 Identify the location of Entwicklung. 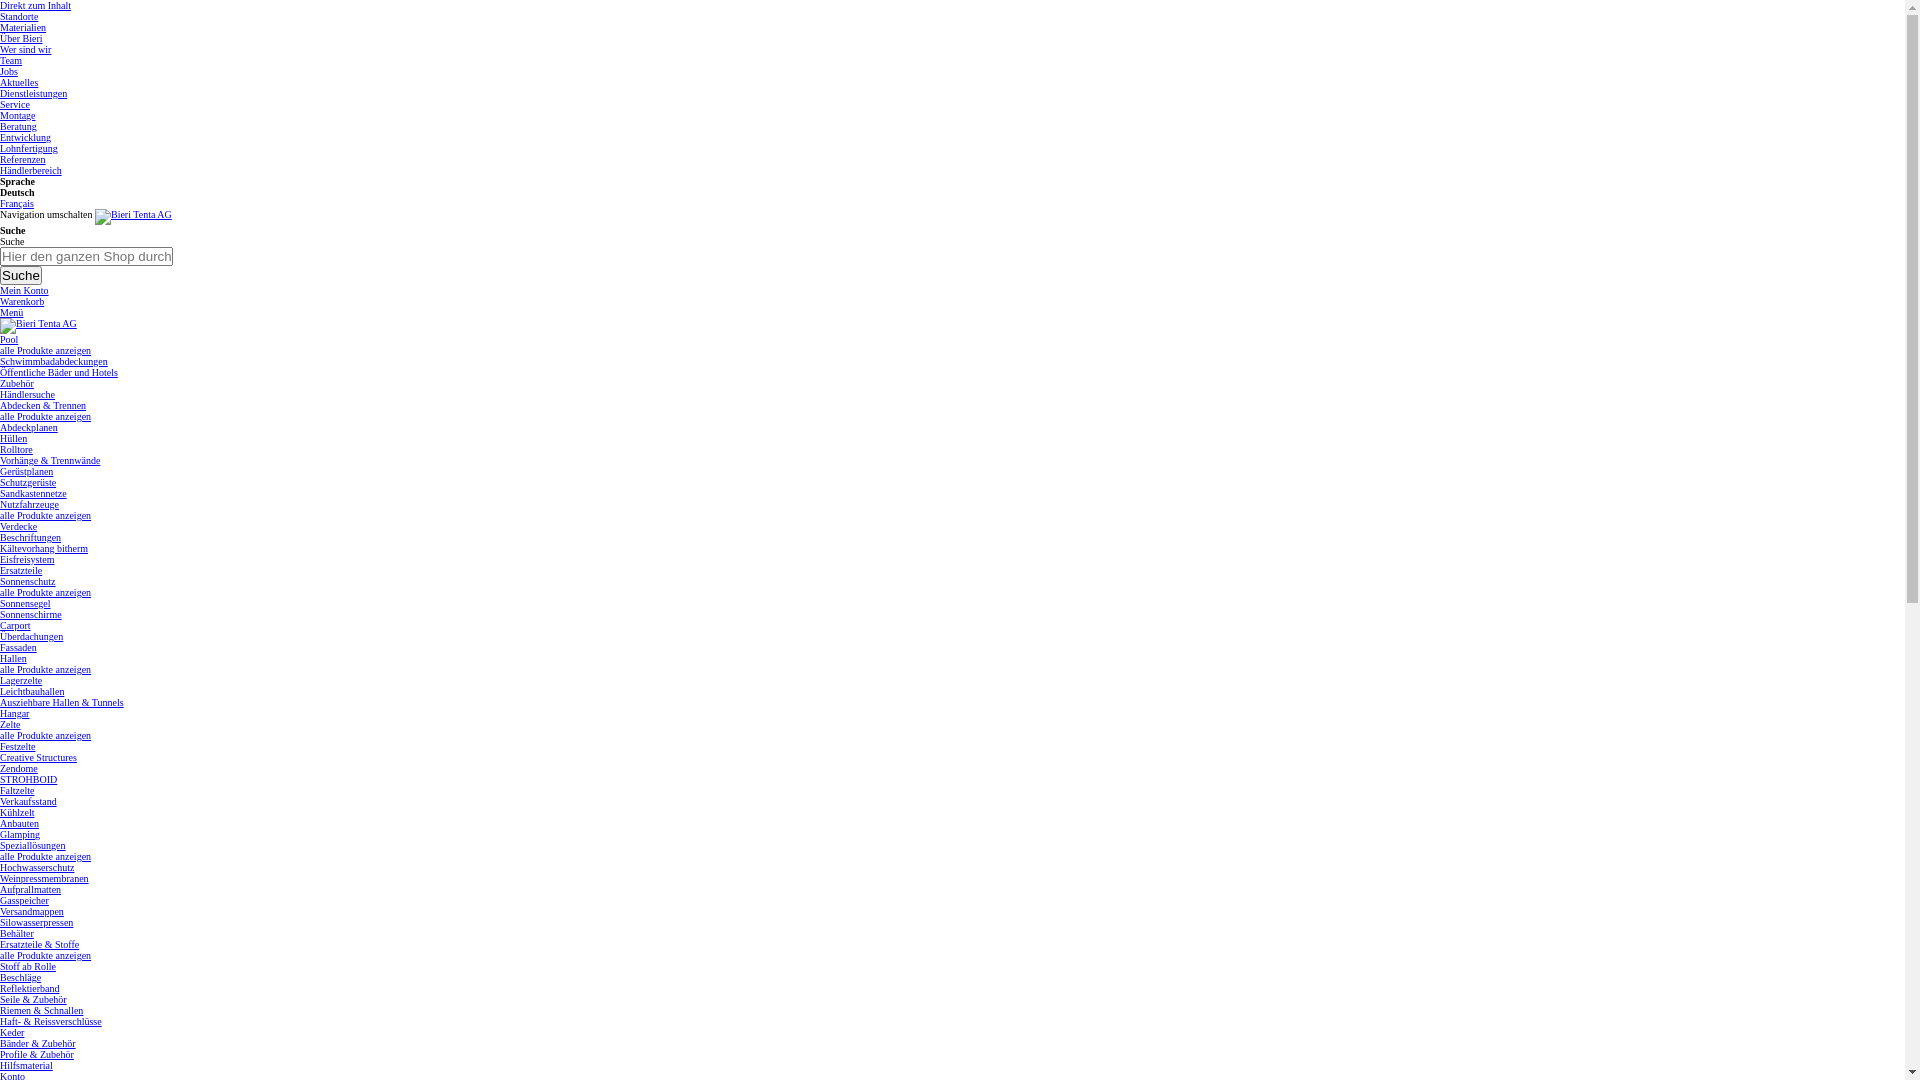
(26, 138).